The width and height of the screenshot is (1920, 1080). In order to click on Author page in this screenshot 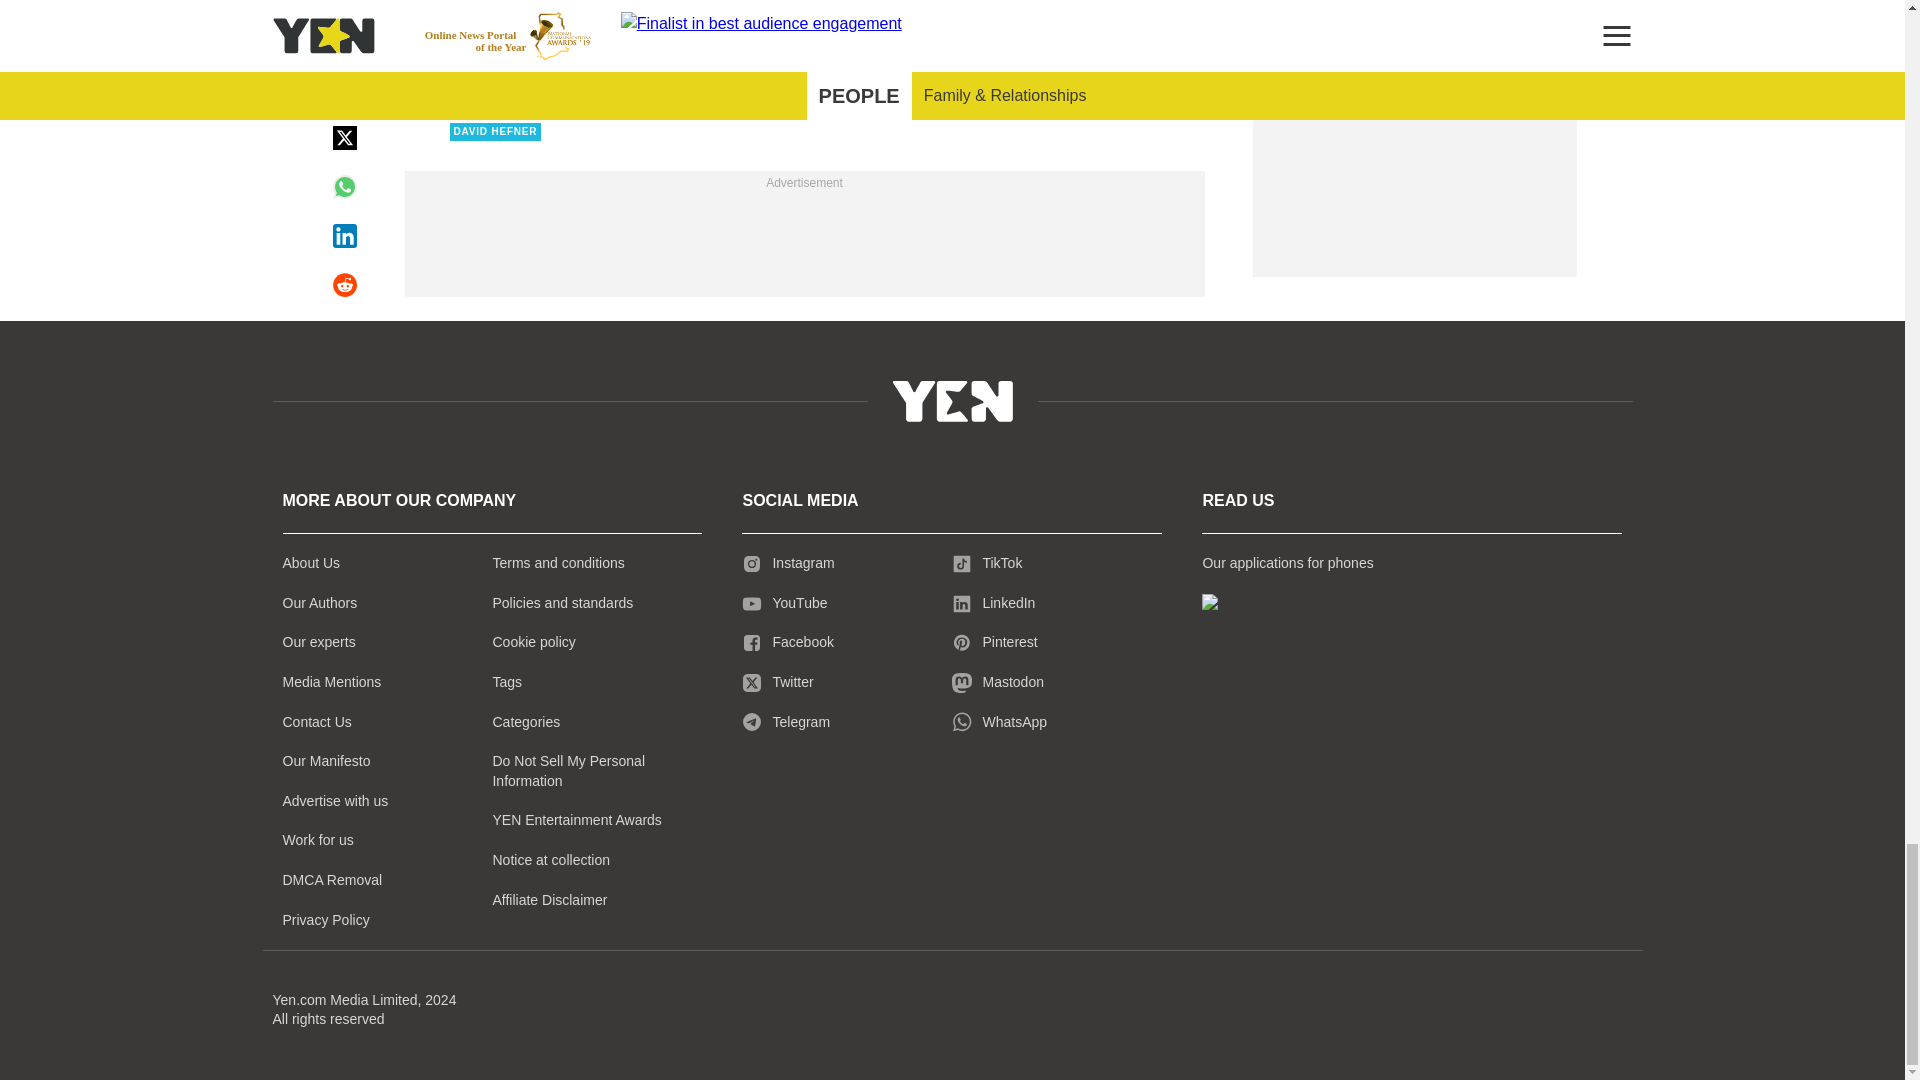, I will do `click(704, 14)`.